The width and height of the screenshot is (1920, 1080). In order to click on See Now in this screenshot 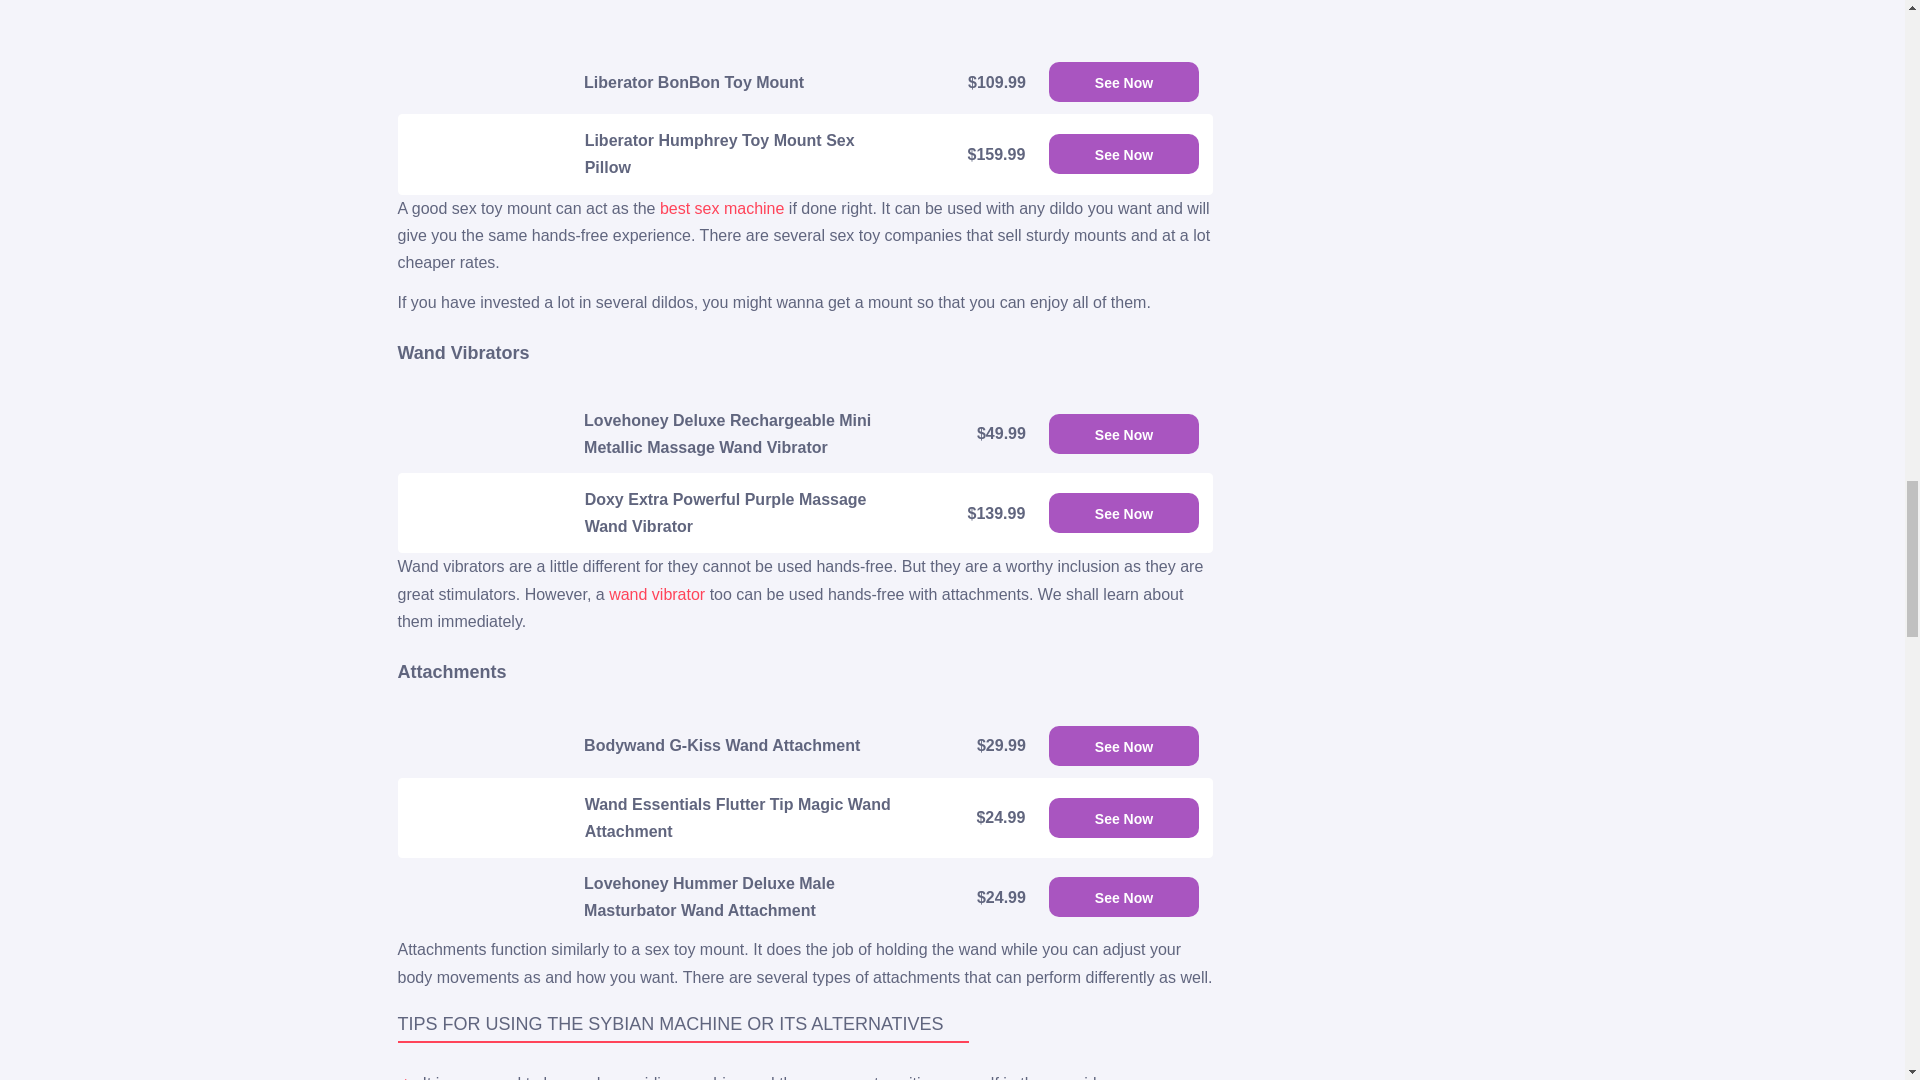, I will do `click(1123, 512)`.